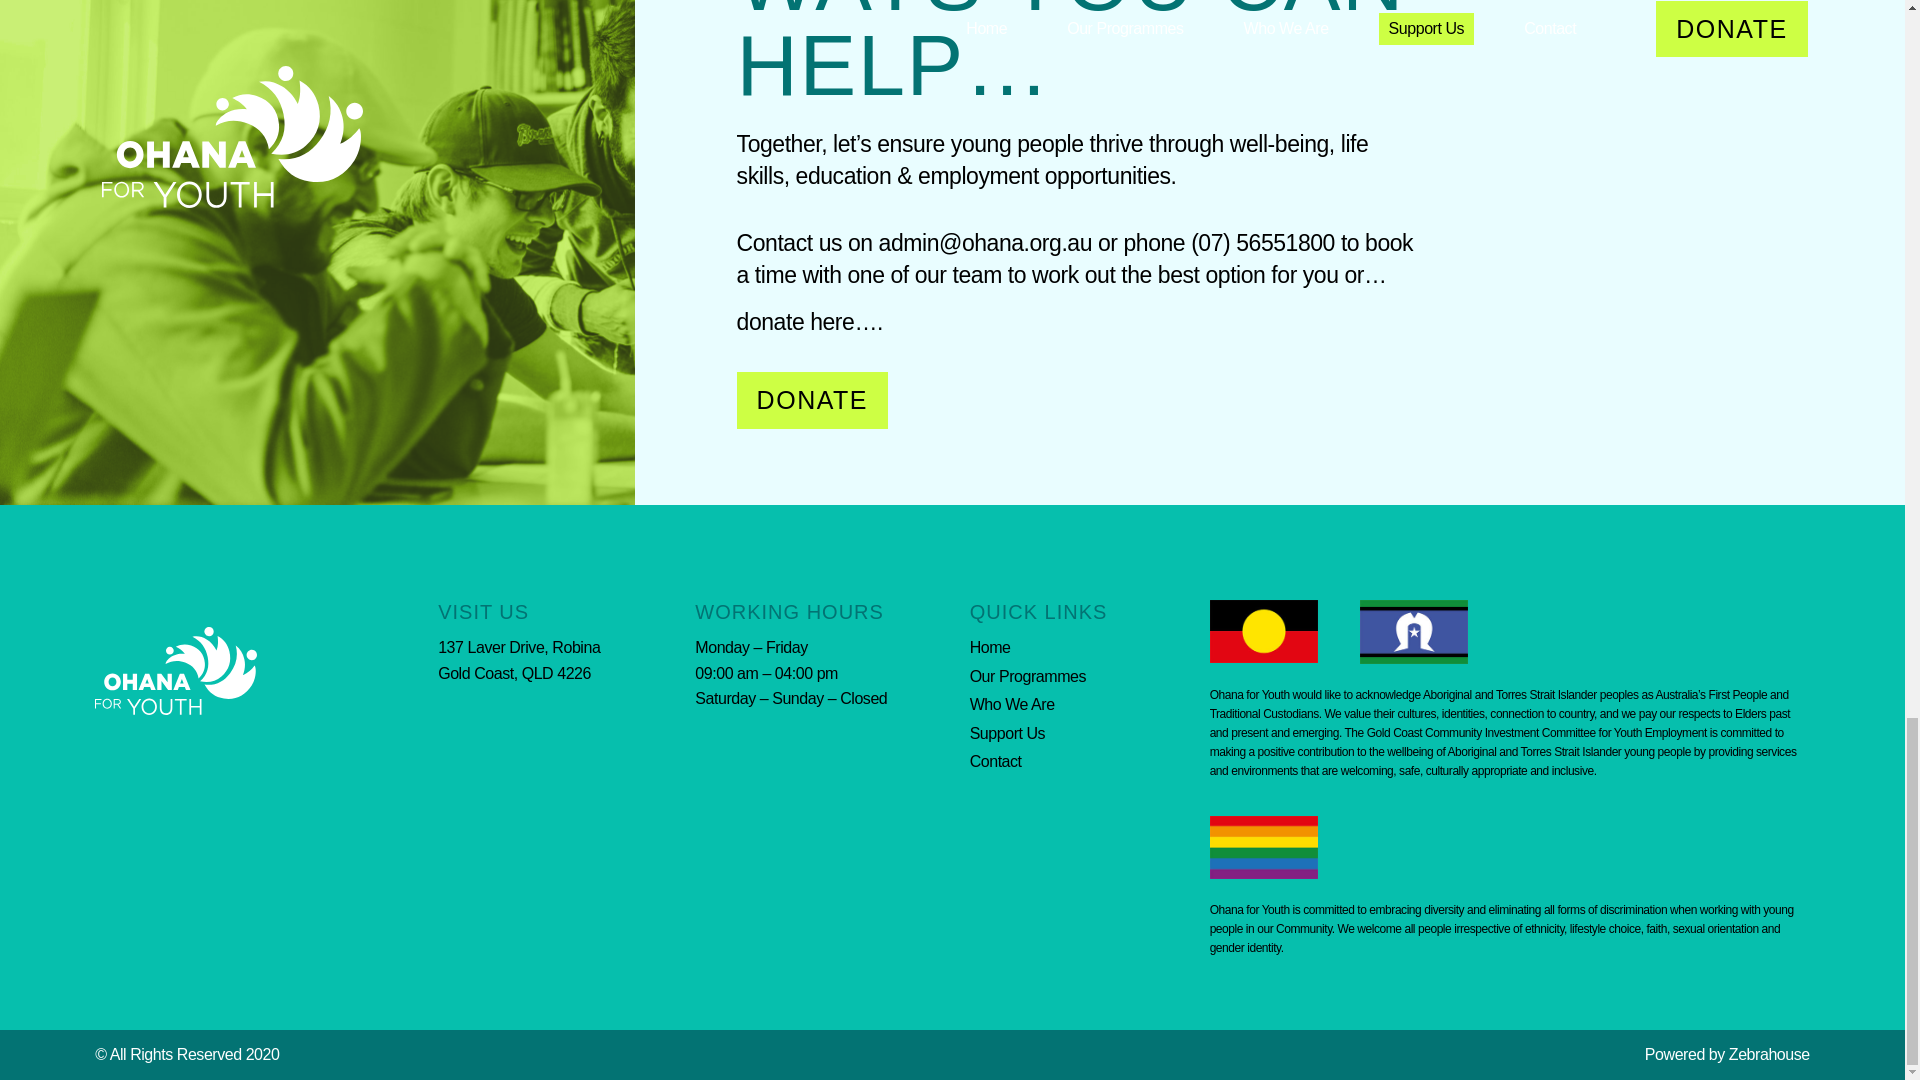 Image resolution: width=1920 pixels, height=1080 pixels. What do you see at coordinates (812, 400) in the screenshot?
I see `DONATE` at bounding box center [812, 400].